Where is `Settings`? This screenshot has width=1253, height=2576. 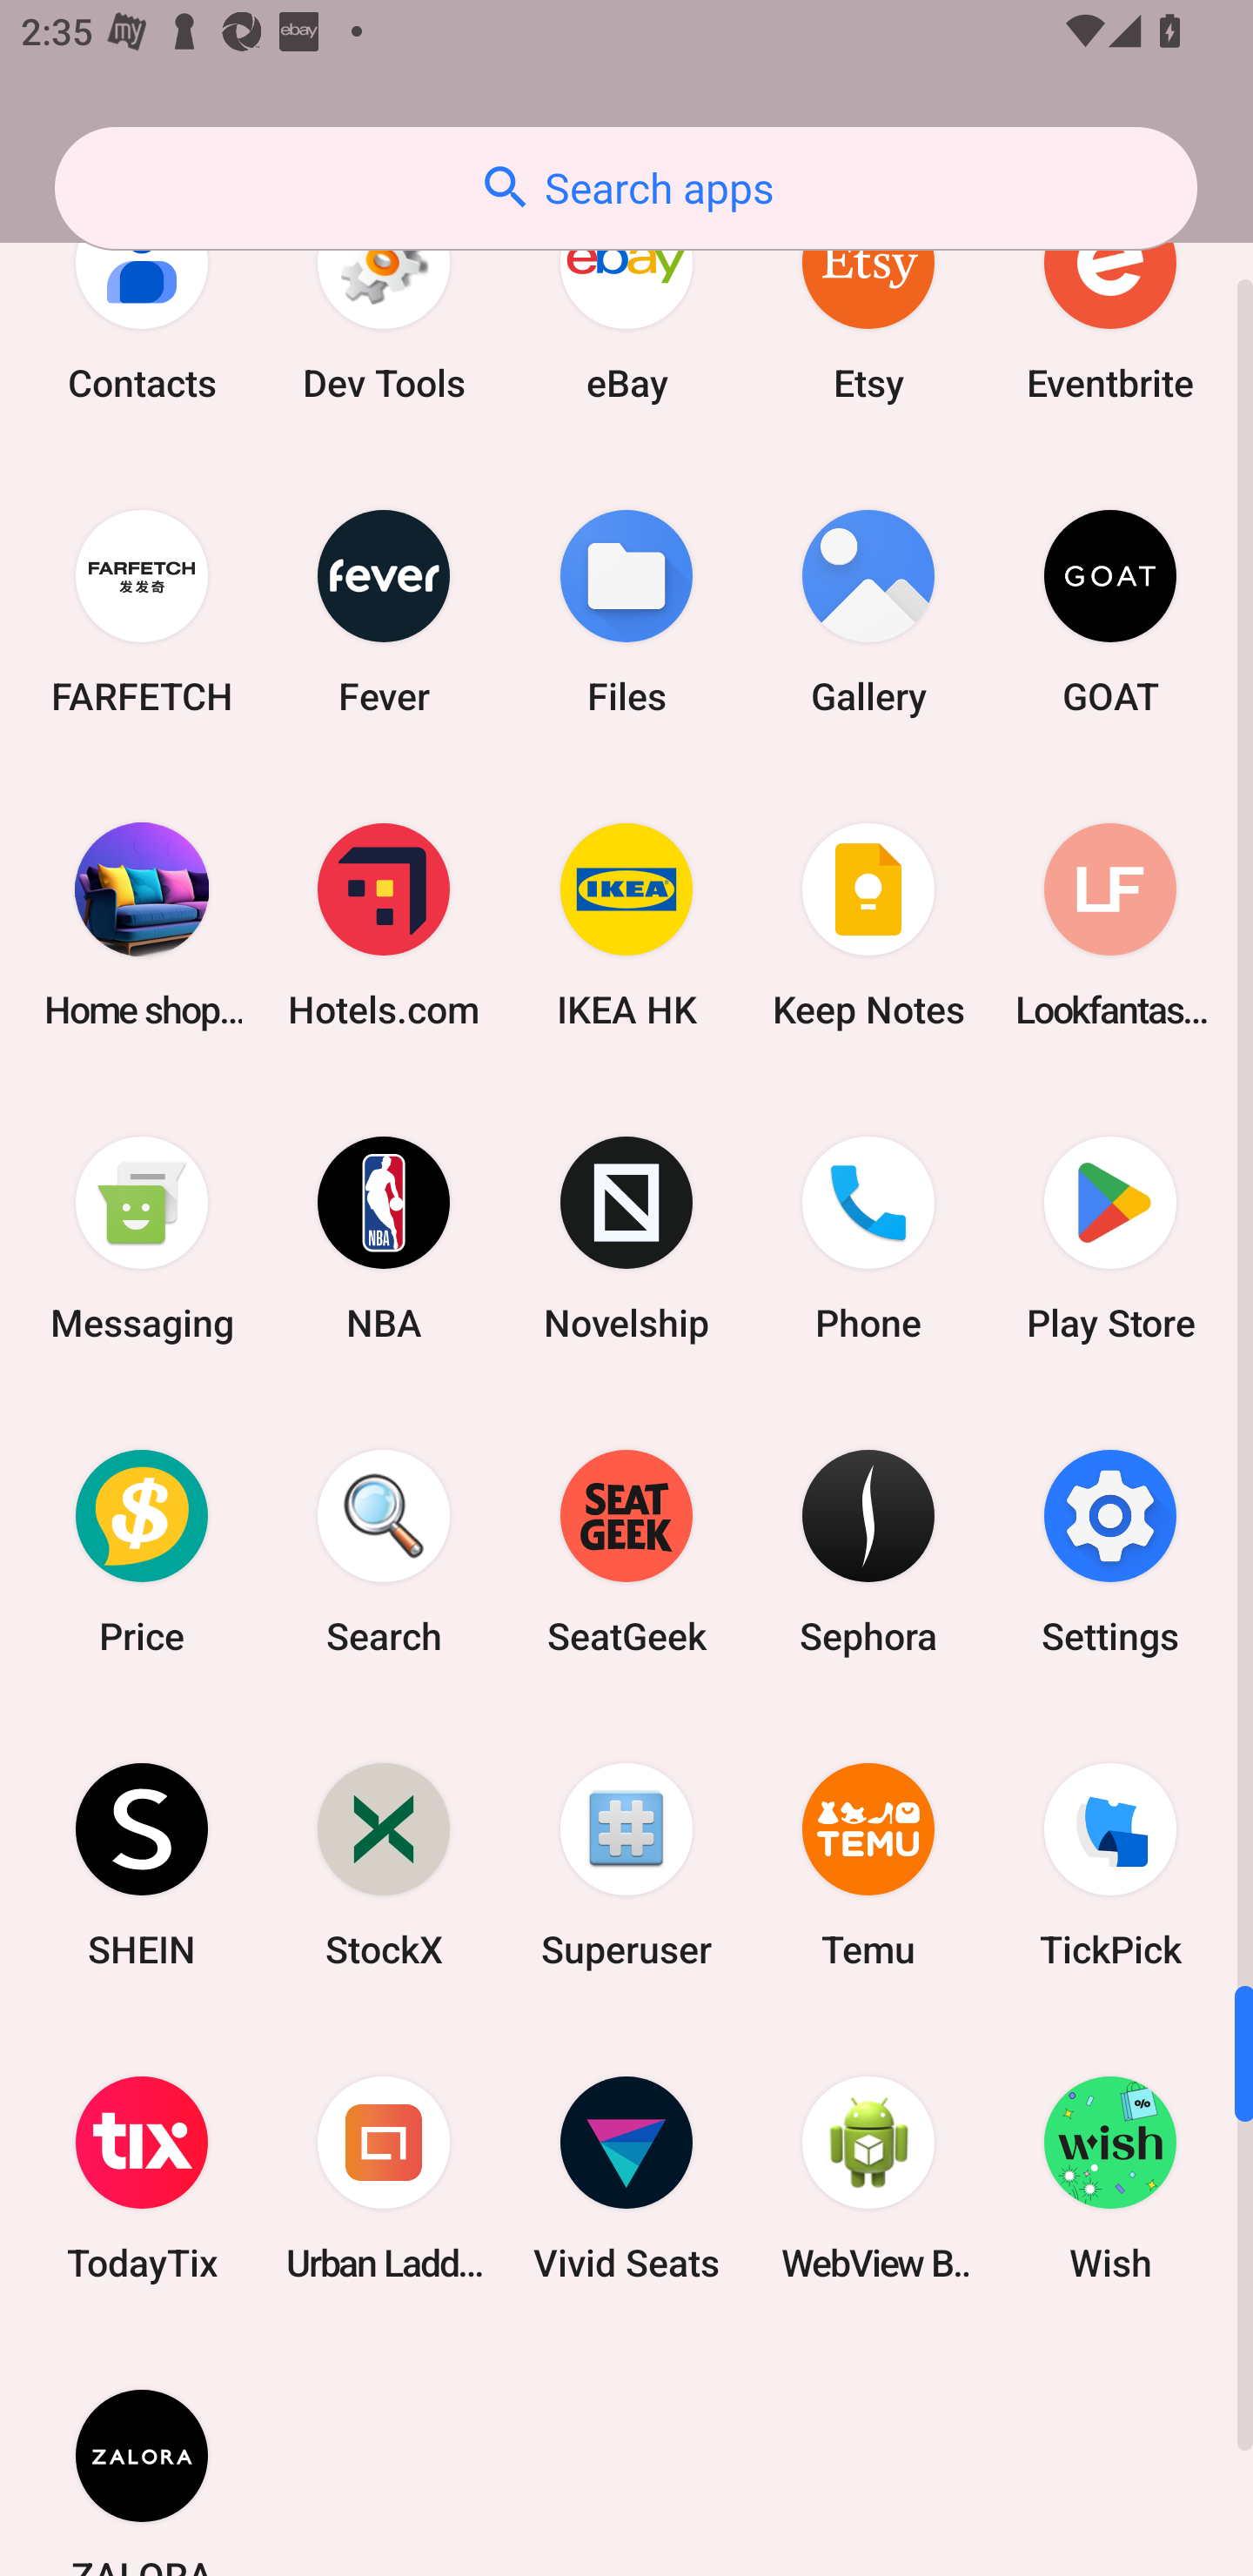
Settings is located at coordinates (1110, 1552).